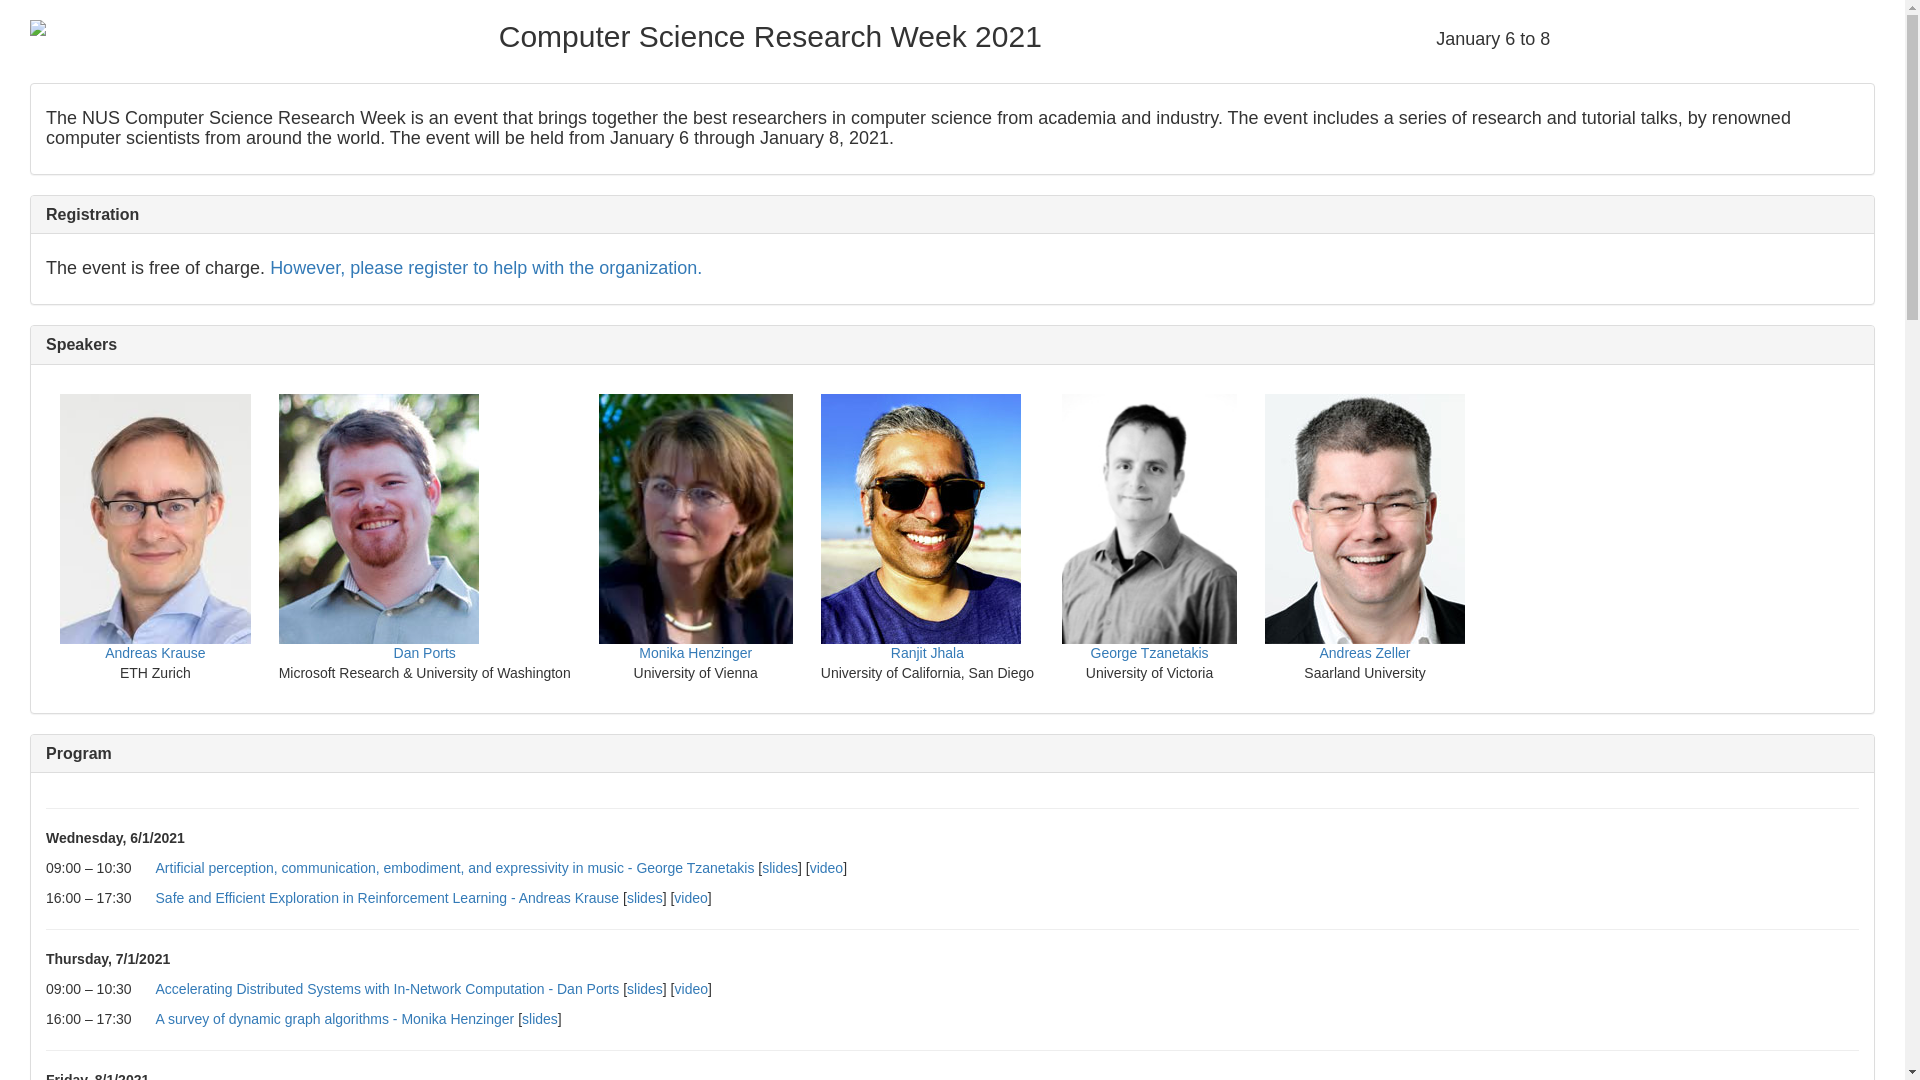 The height and width of the screenshot is (1080, 1920). Describe the element at coordinates (1364, 652) in the screenshot. I see `Andreas Zeller` at that location.